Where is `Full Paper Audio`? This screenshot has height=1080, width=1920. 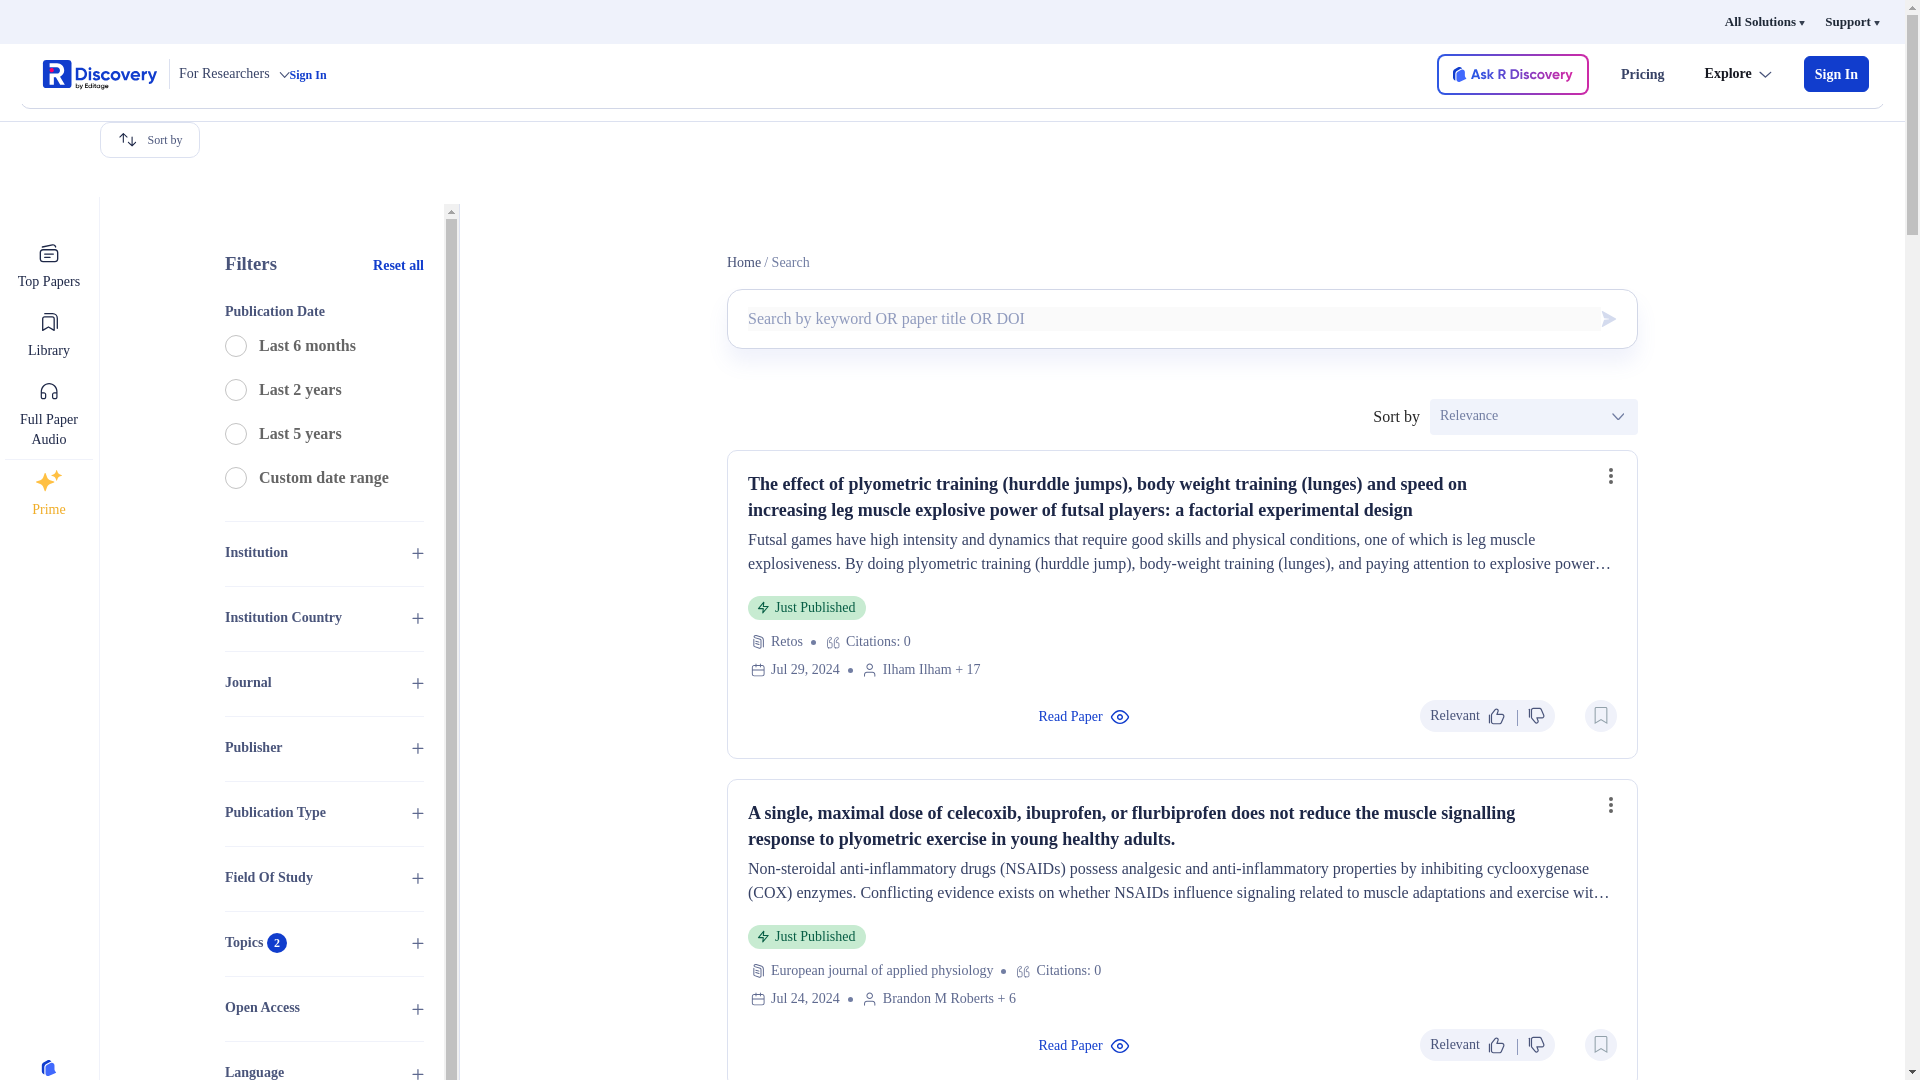
Full Paper Audio is located at coordinates (48, 414).